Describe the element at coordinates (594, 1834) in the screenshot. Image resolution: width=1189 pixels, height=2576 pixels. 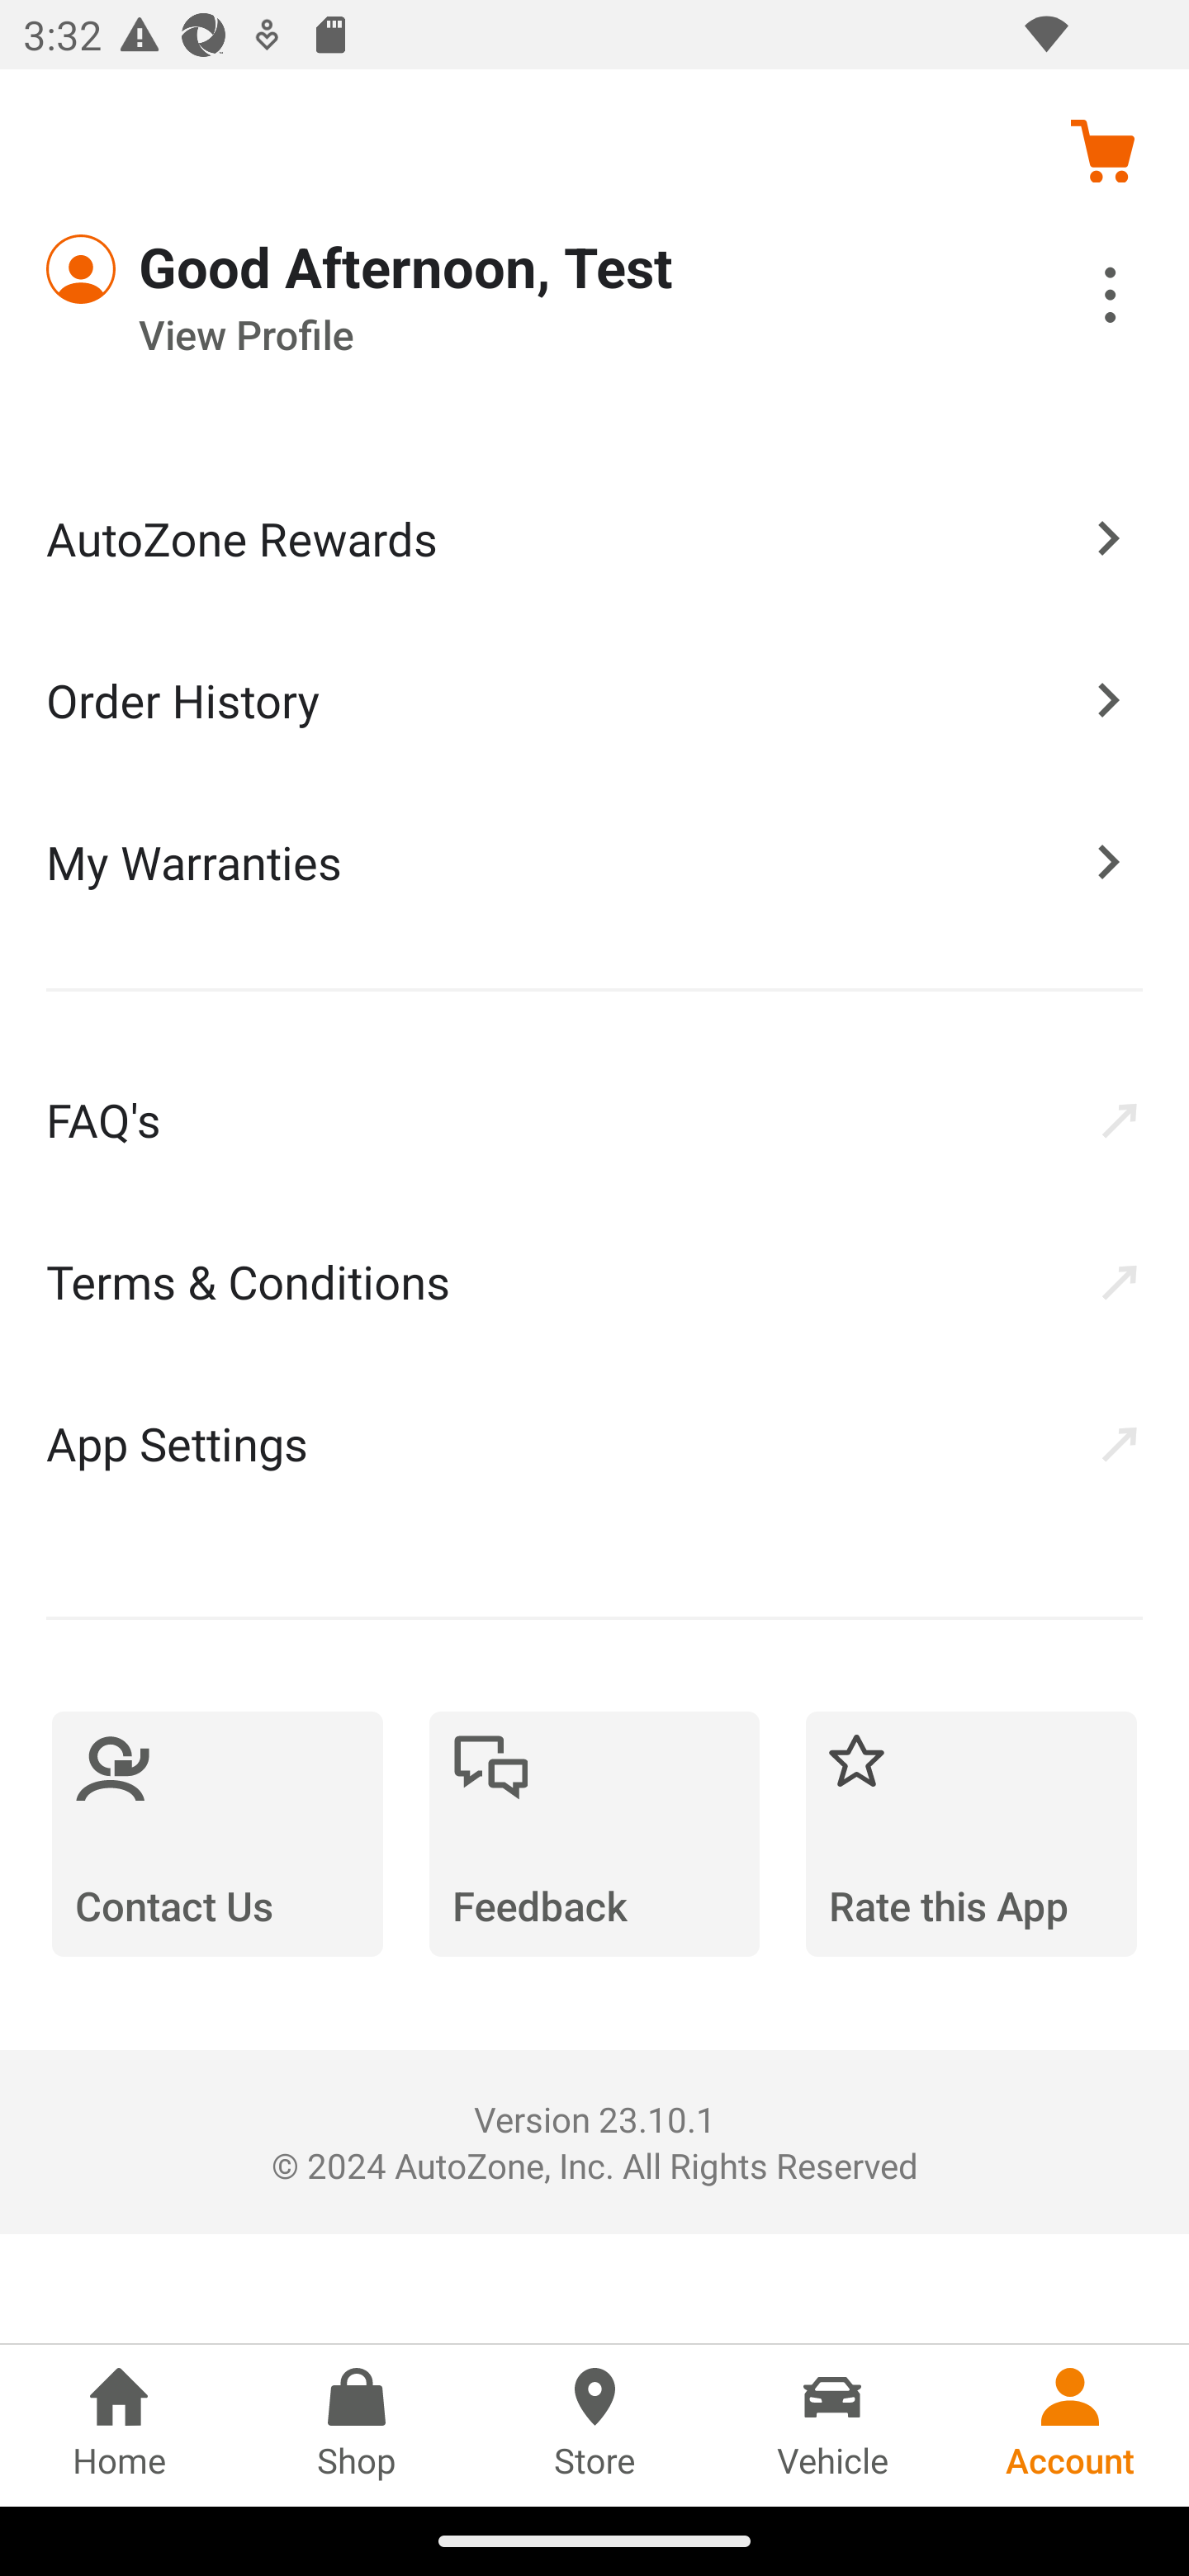
I see `Feedback` at that location.